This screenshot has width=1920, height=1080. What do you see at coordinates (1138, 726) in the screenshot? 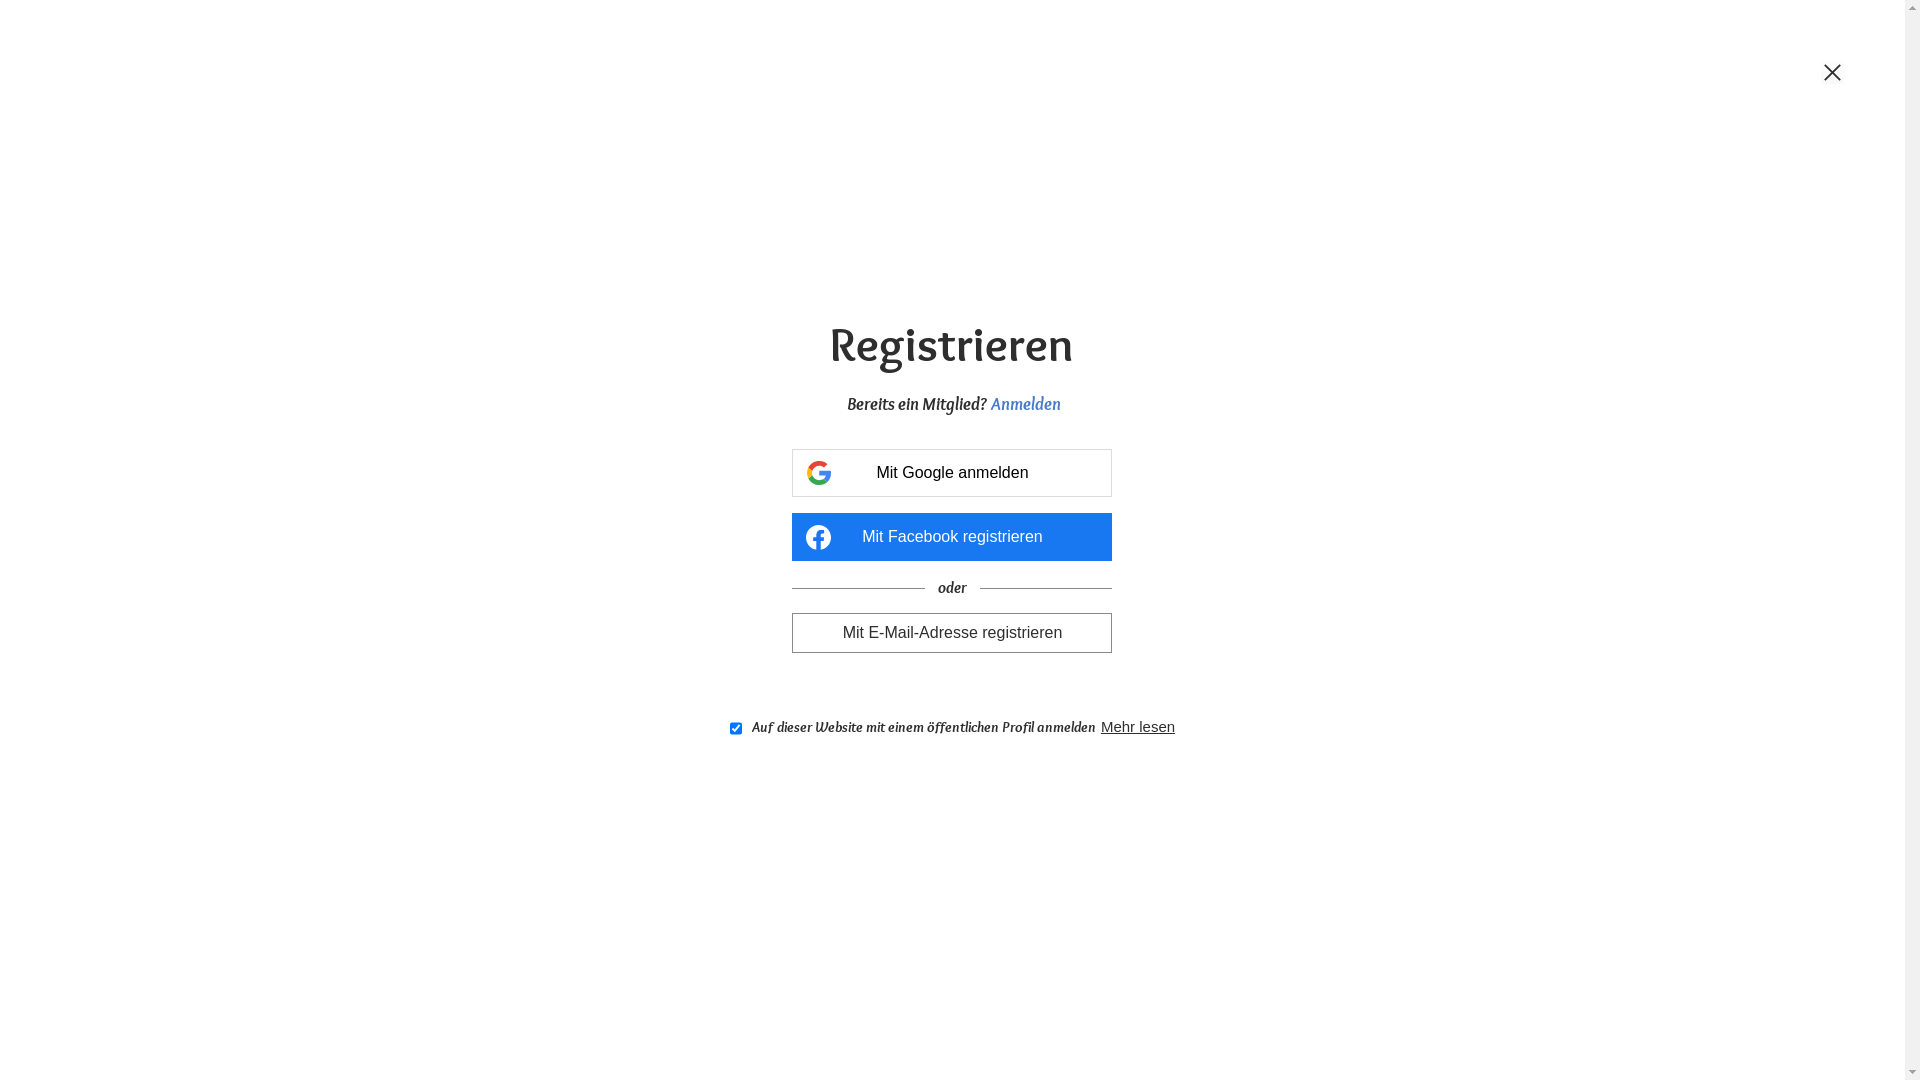
I see `Mehr lesen` at bounding box center [1138, 726].